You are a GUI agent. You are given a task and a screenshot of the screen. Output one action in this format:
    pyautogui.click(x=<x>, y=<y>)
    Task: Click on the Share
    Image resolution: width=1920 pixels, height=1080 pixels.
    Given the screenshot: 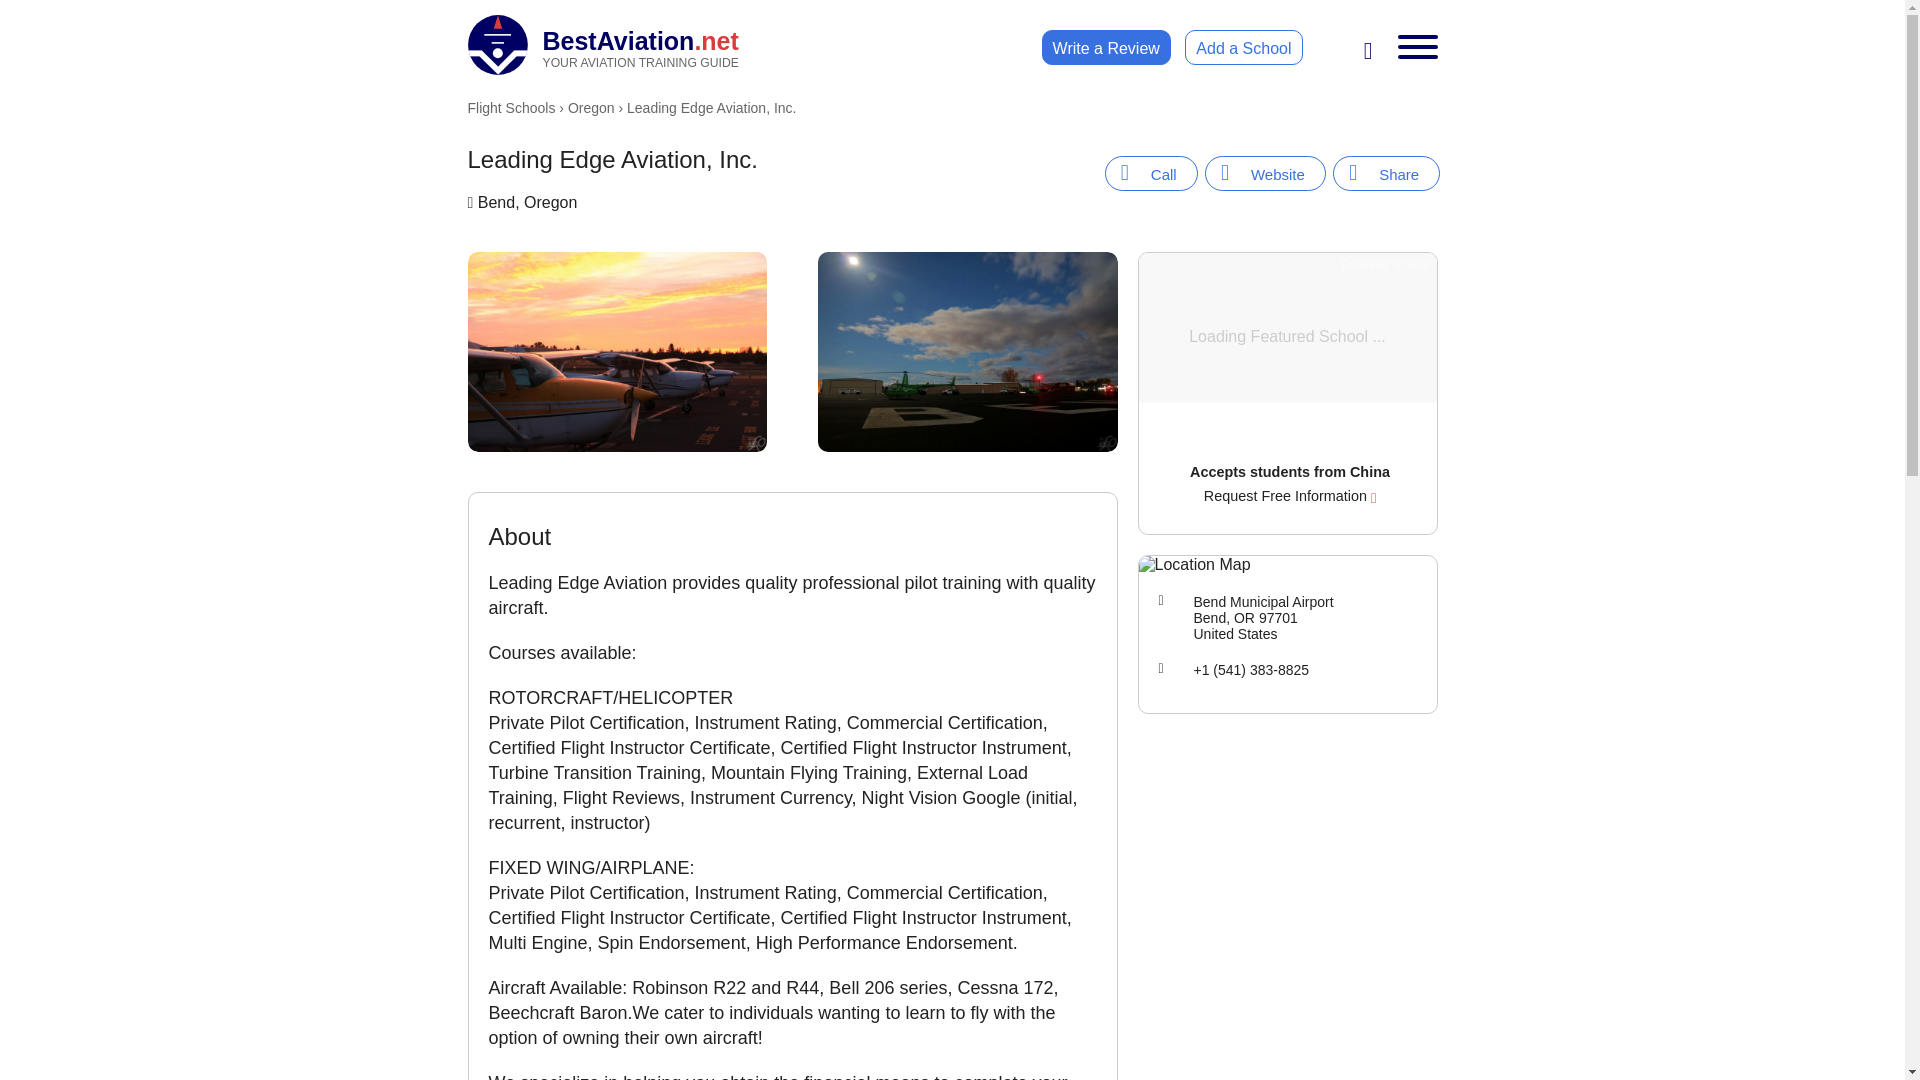 What is the action you would take?
    pyautogui.click(x=1386, y=173)
    